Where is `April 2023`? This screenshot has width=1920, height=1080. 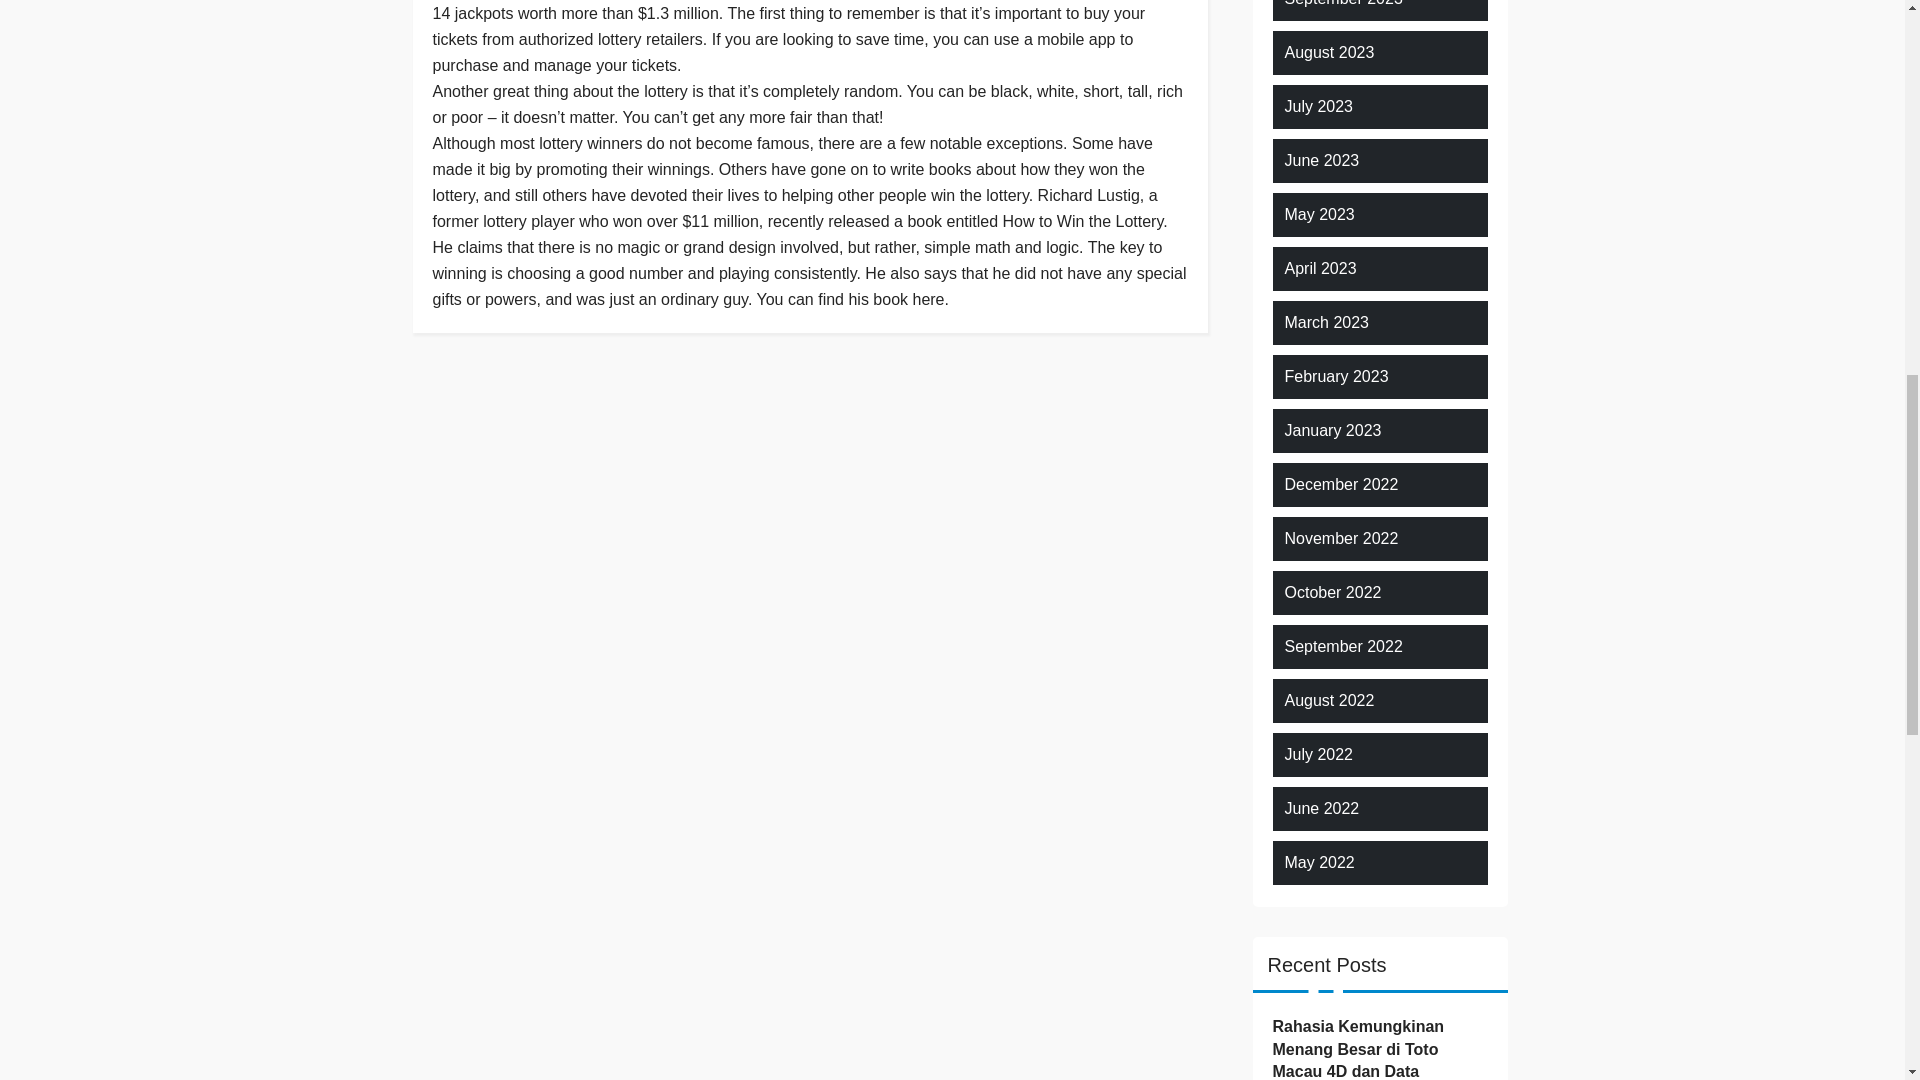
April 2023 is located at coordinates (1320, 268).